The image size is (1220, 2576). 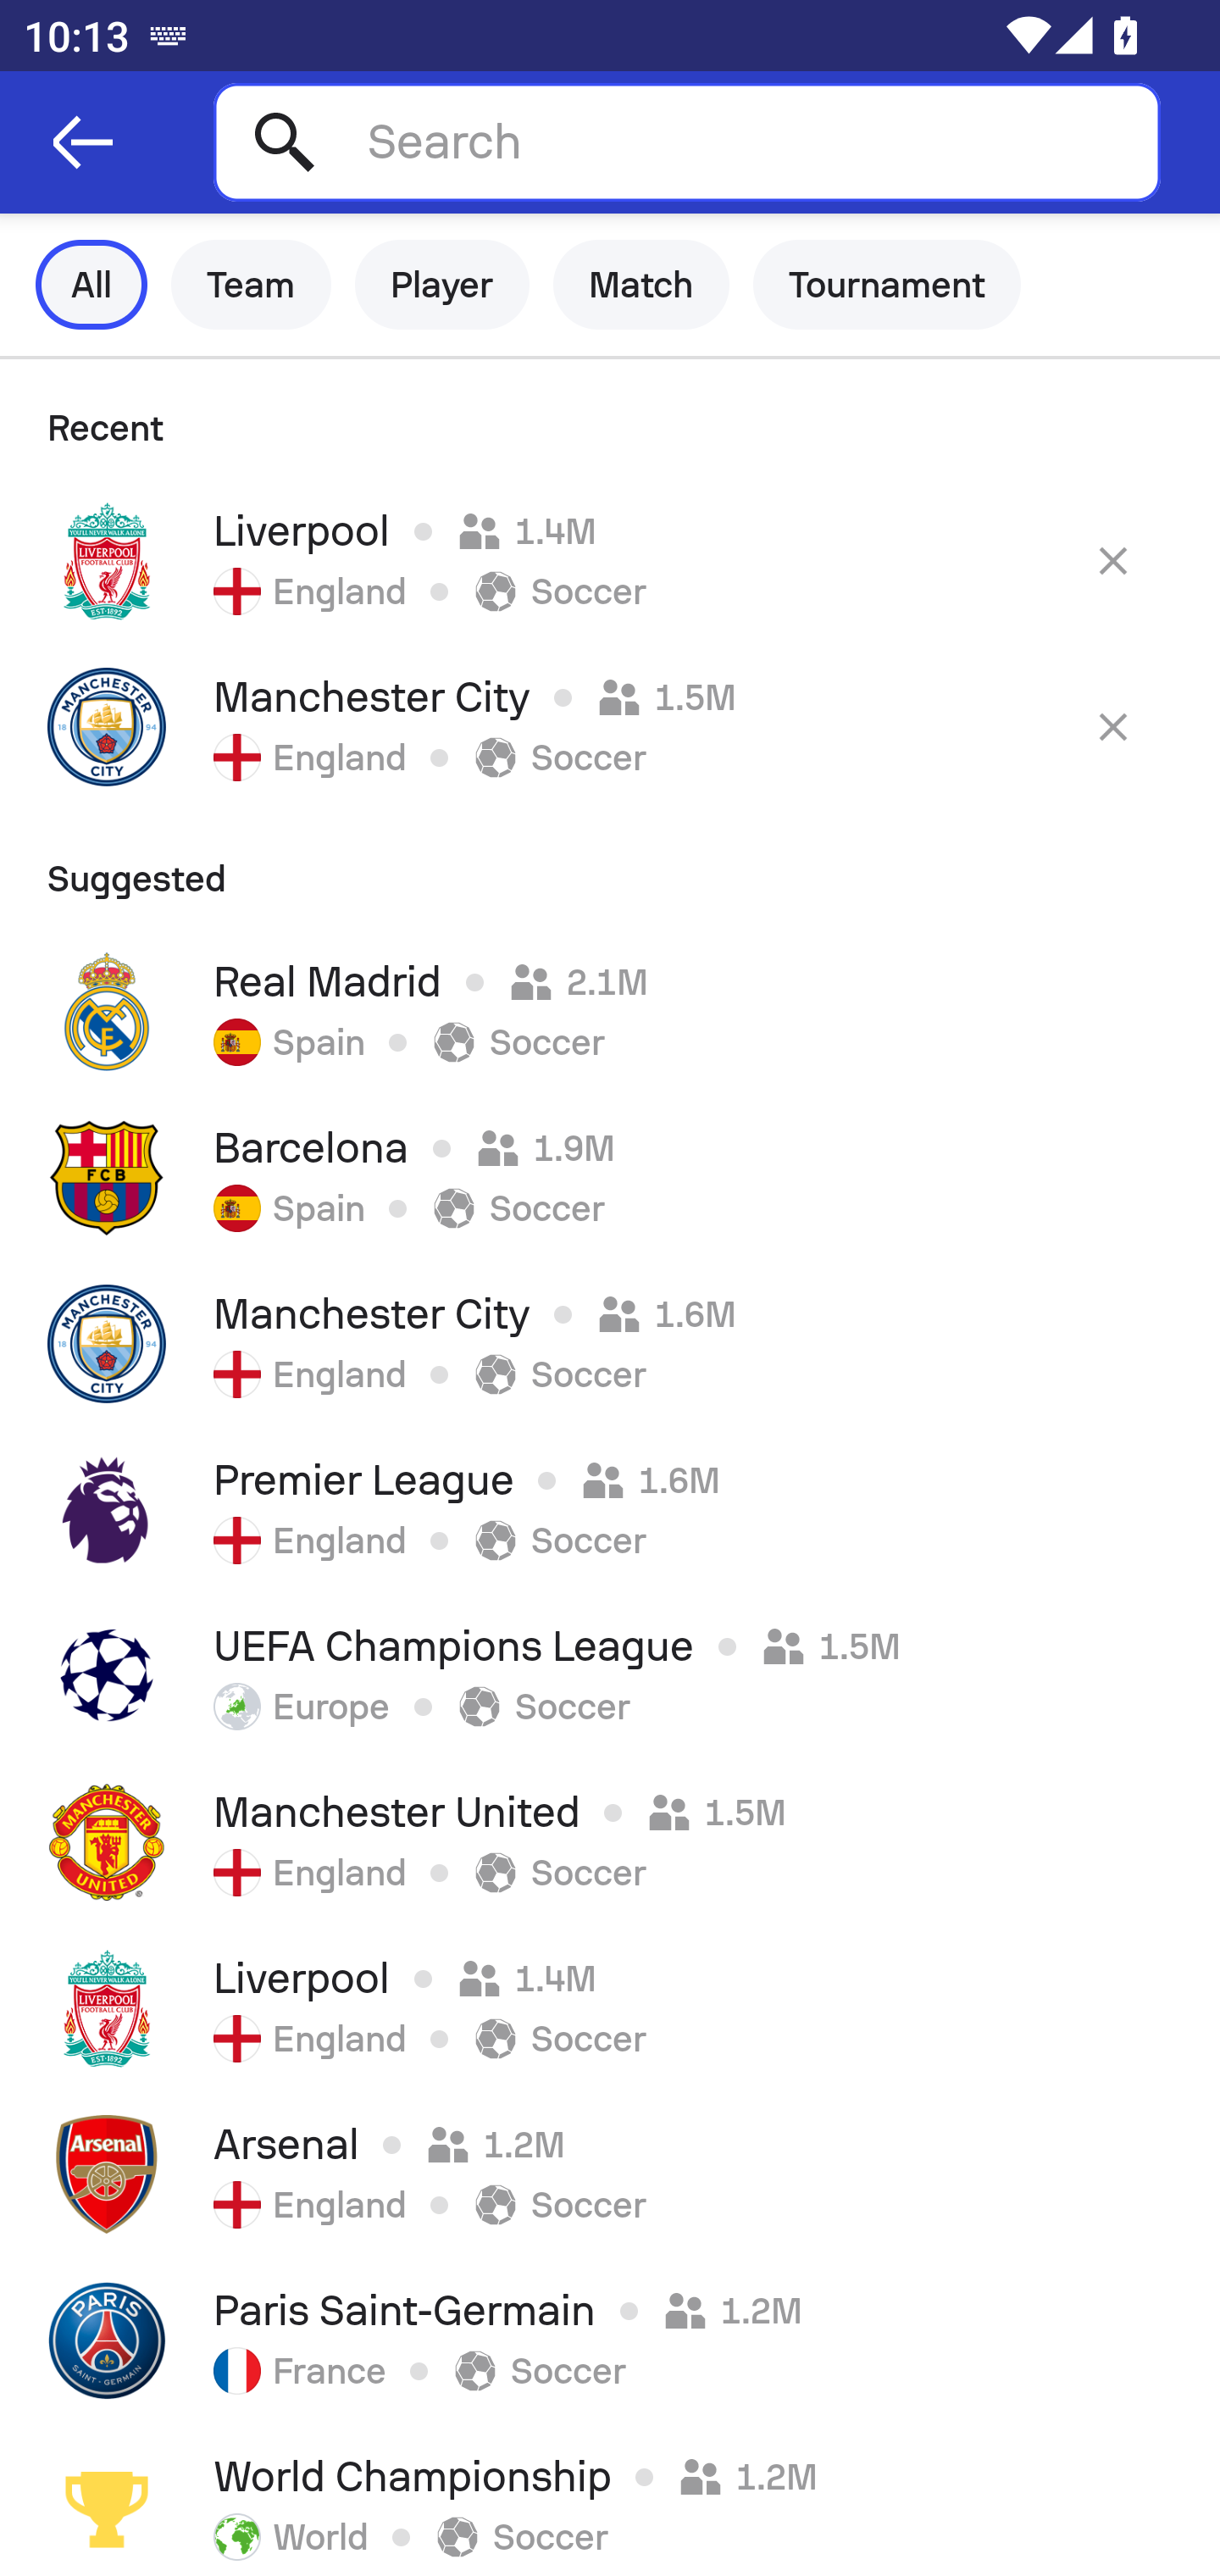 I want to click on Barcelona 1.9M Spain Soccer, so click(x=610, y=1177).